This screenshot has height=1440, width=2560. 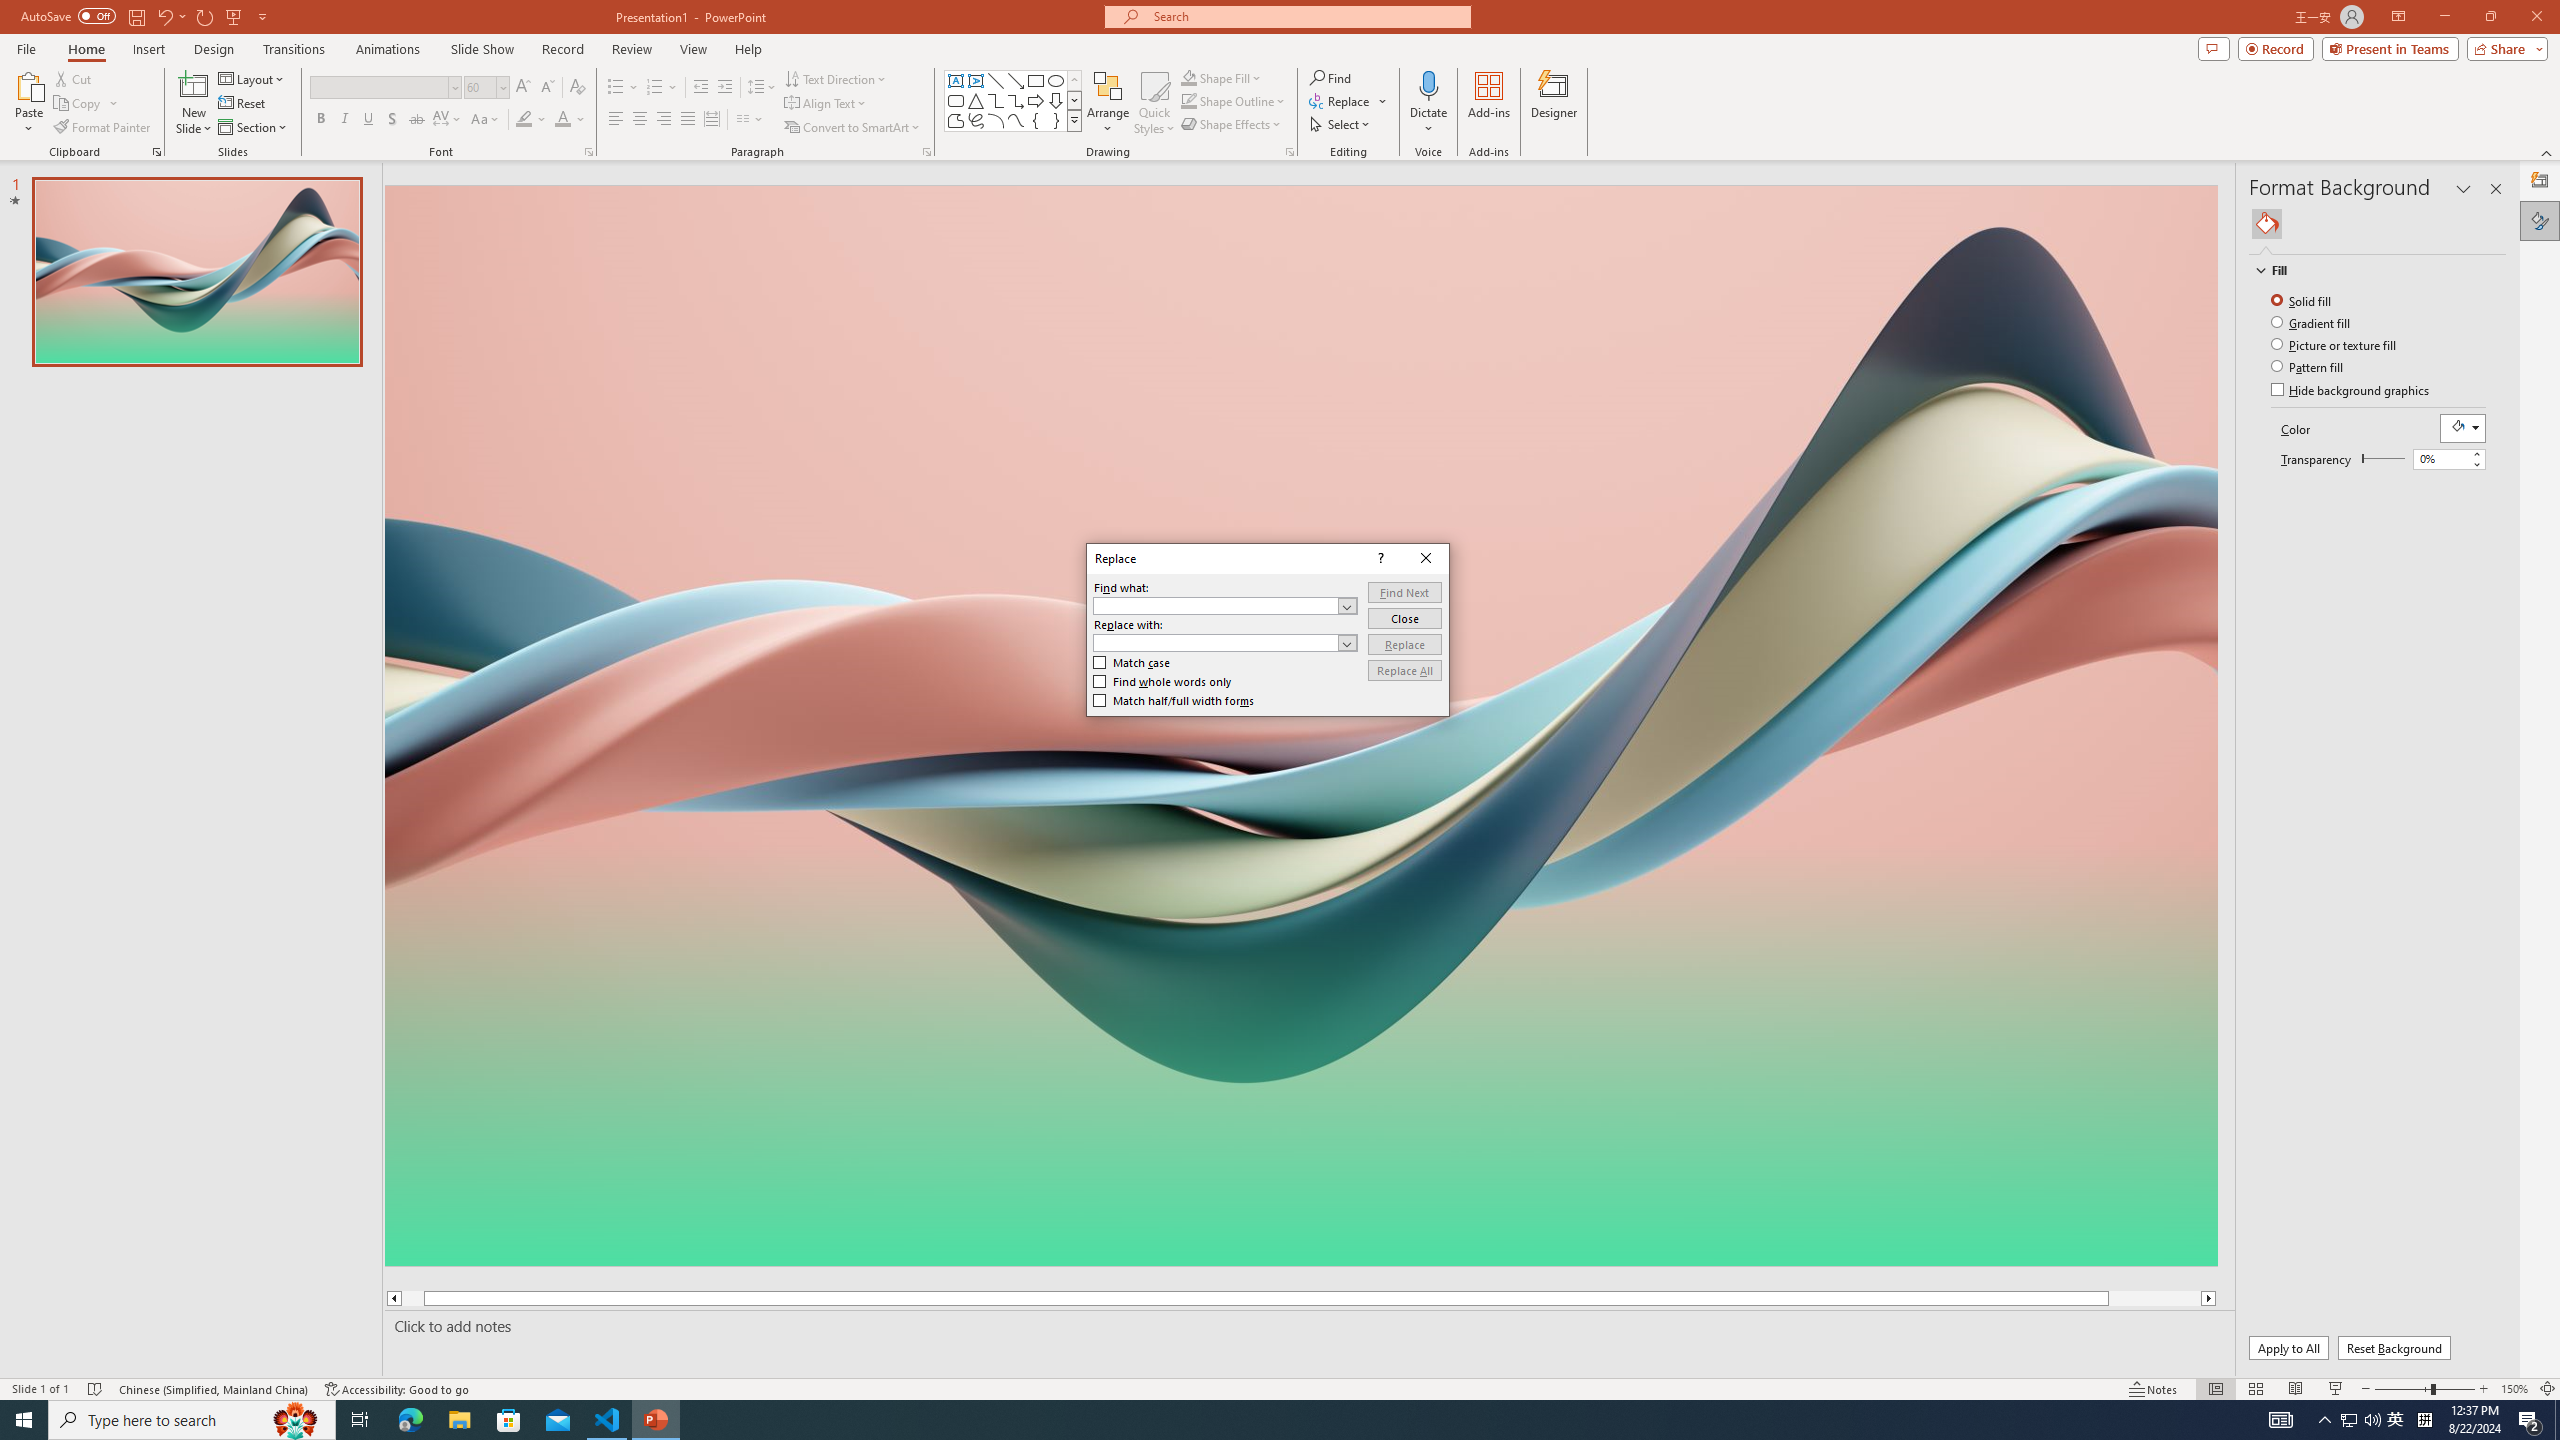 I want to click on Reset Background, so click(x=2393, y=1348).